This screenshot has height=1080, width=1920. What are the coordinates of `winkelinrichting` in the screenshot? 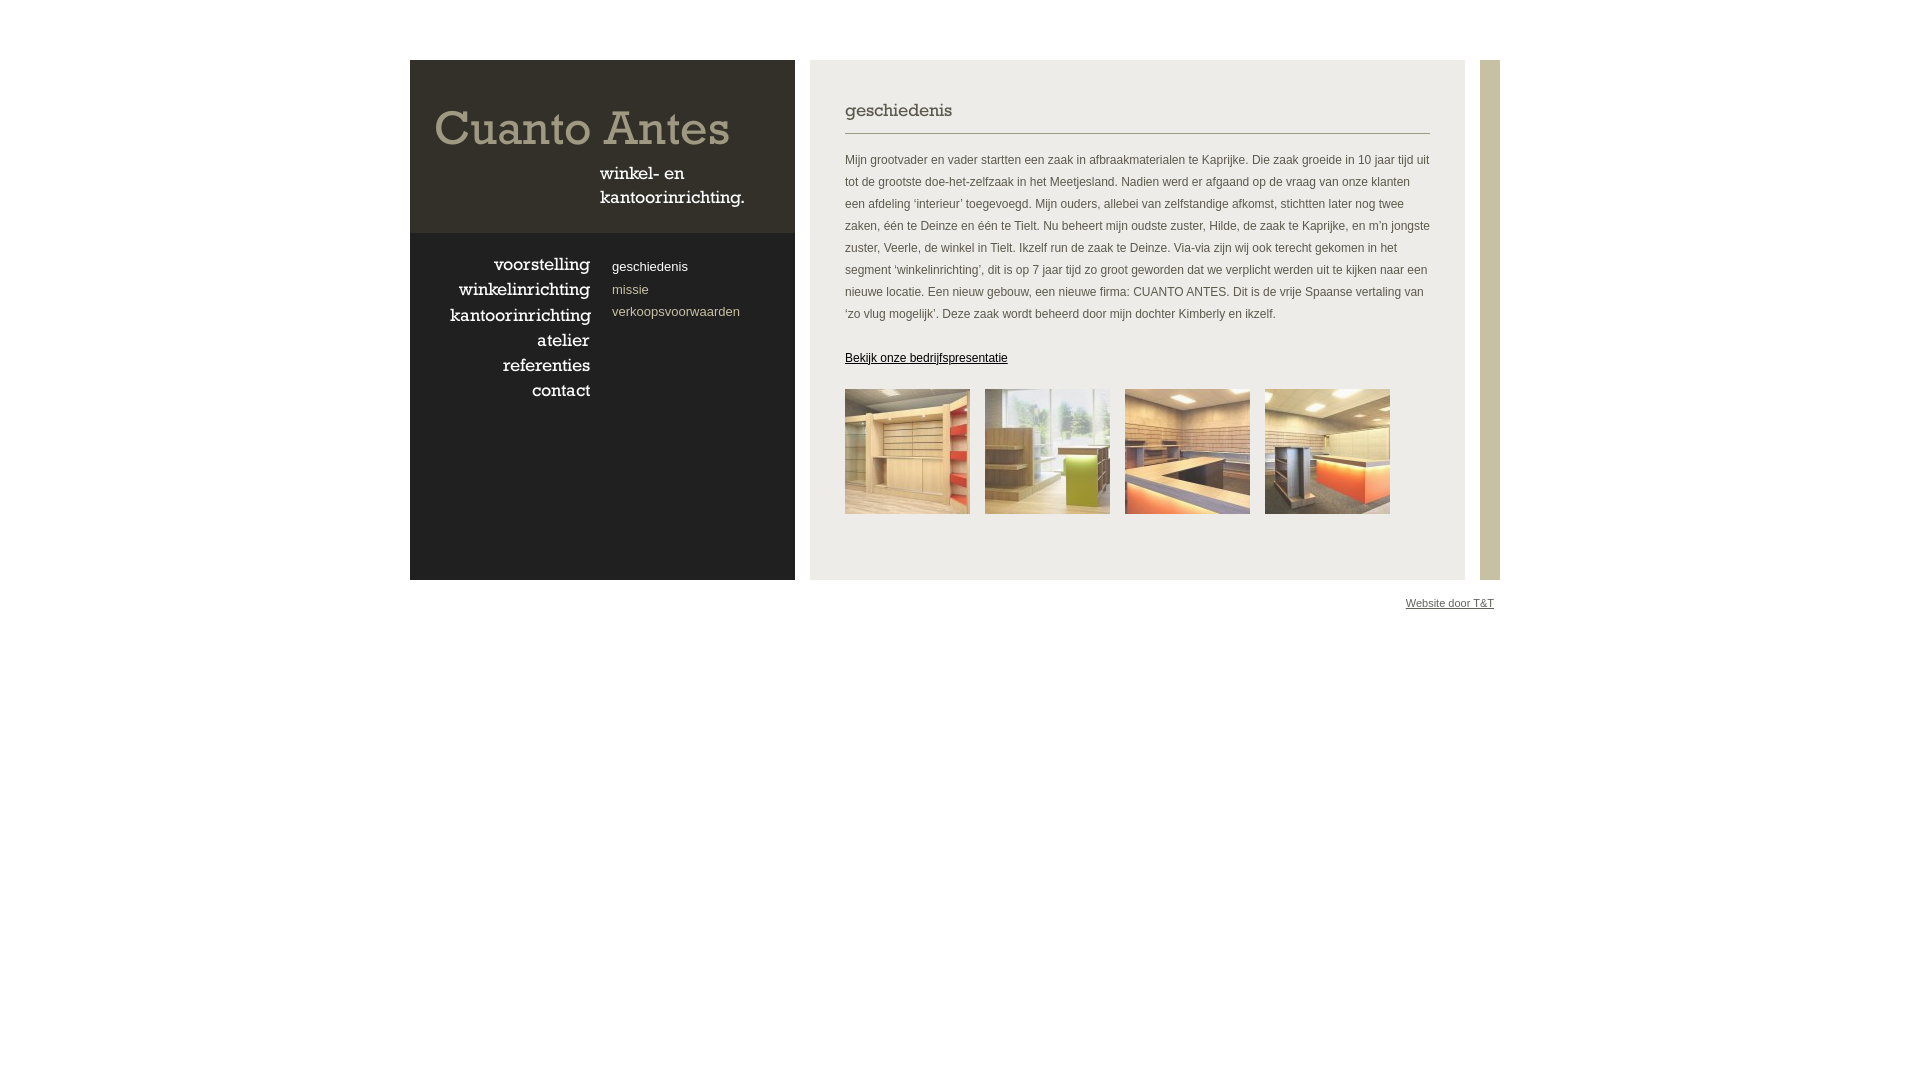 It's located at (524, 288).